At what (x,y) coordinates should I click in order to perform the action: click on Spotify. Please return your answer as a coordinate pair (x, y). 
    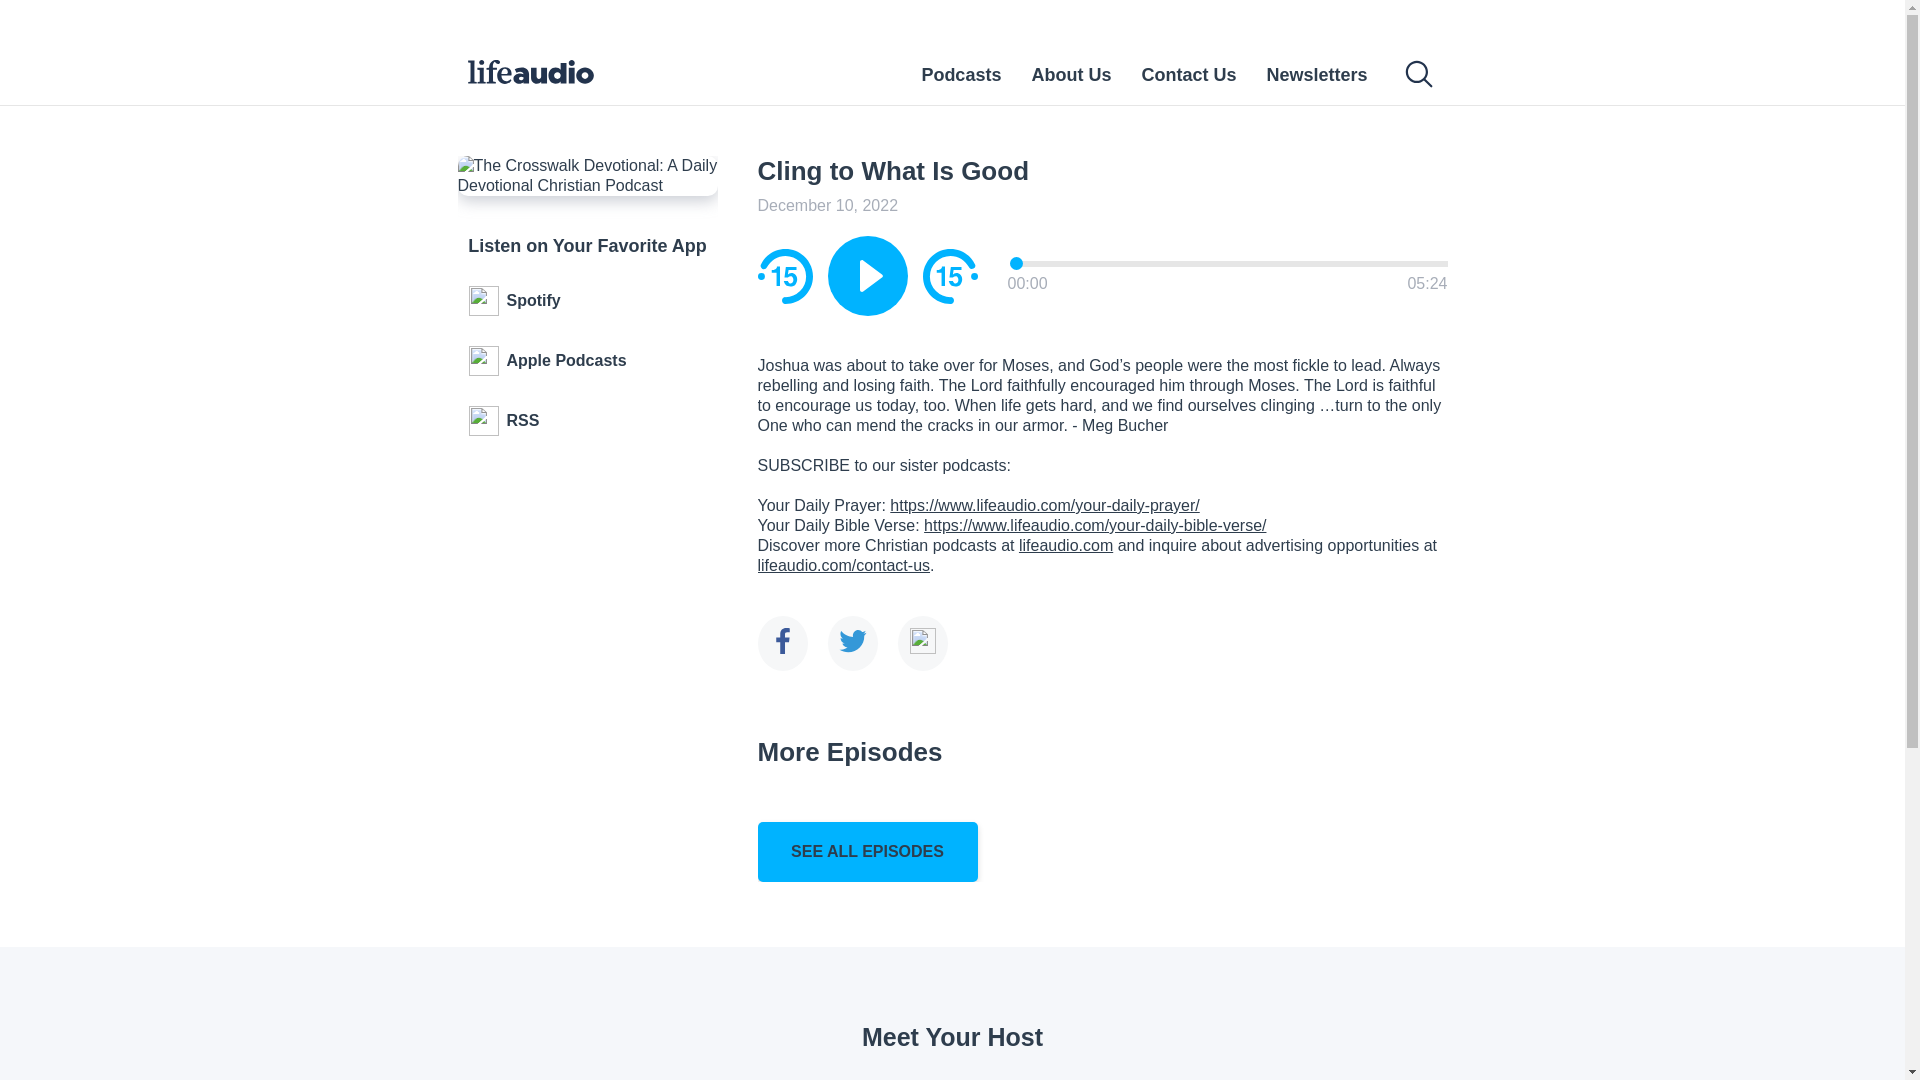
    Looking at the image, I should click on (588, 301).